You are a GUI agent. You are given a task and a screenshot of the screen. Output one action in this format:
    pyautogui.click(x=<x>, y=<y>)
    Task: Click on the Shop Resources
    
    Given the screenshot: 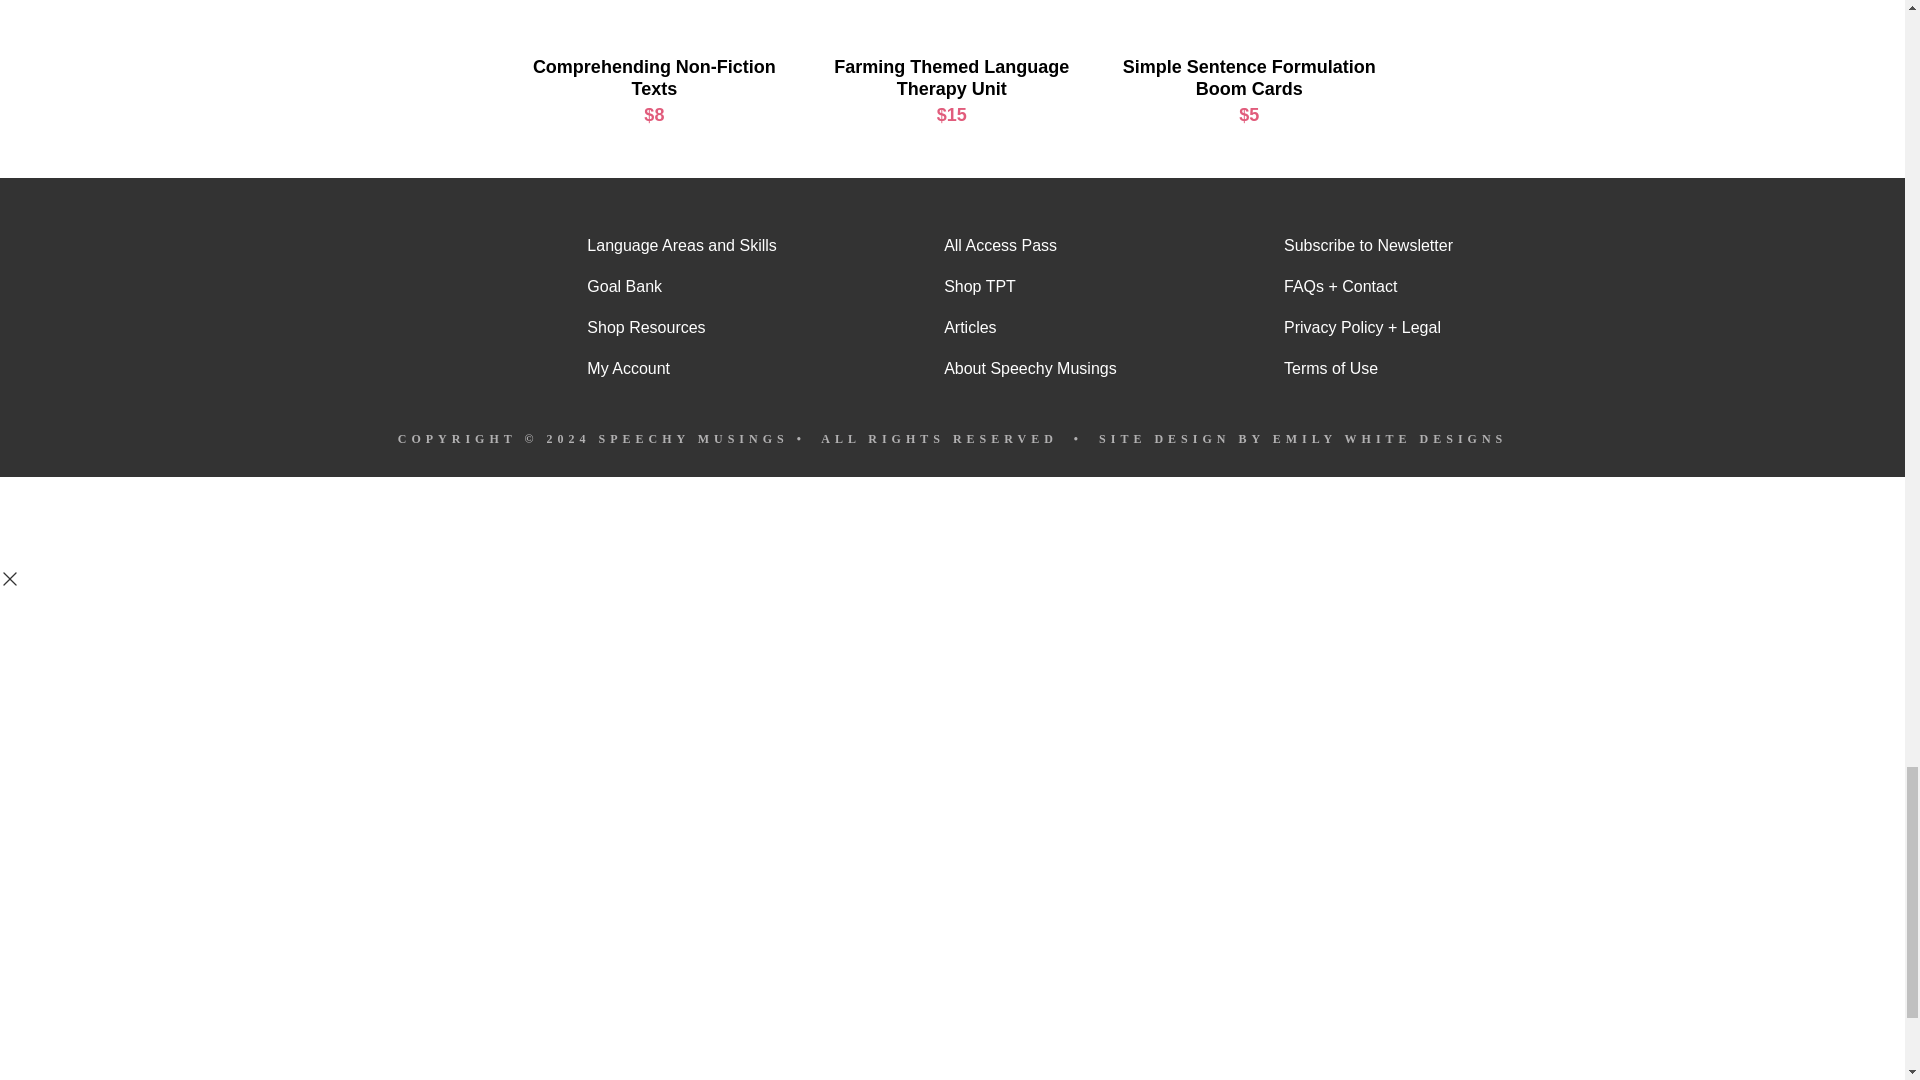 What is the action you would take?
    pyautogui.click(x=681, y=327)
    